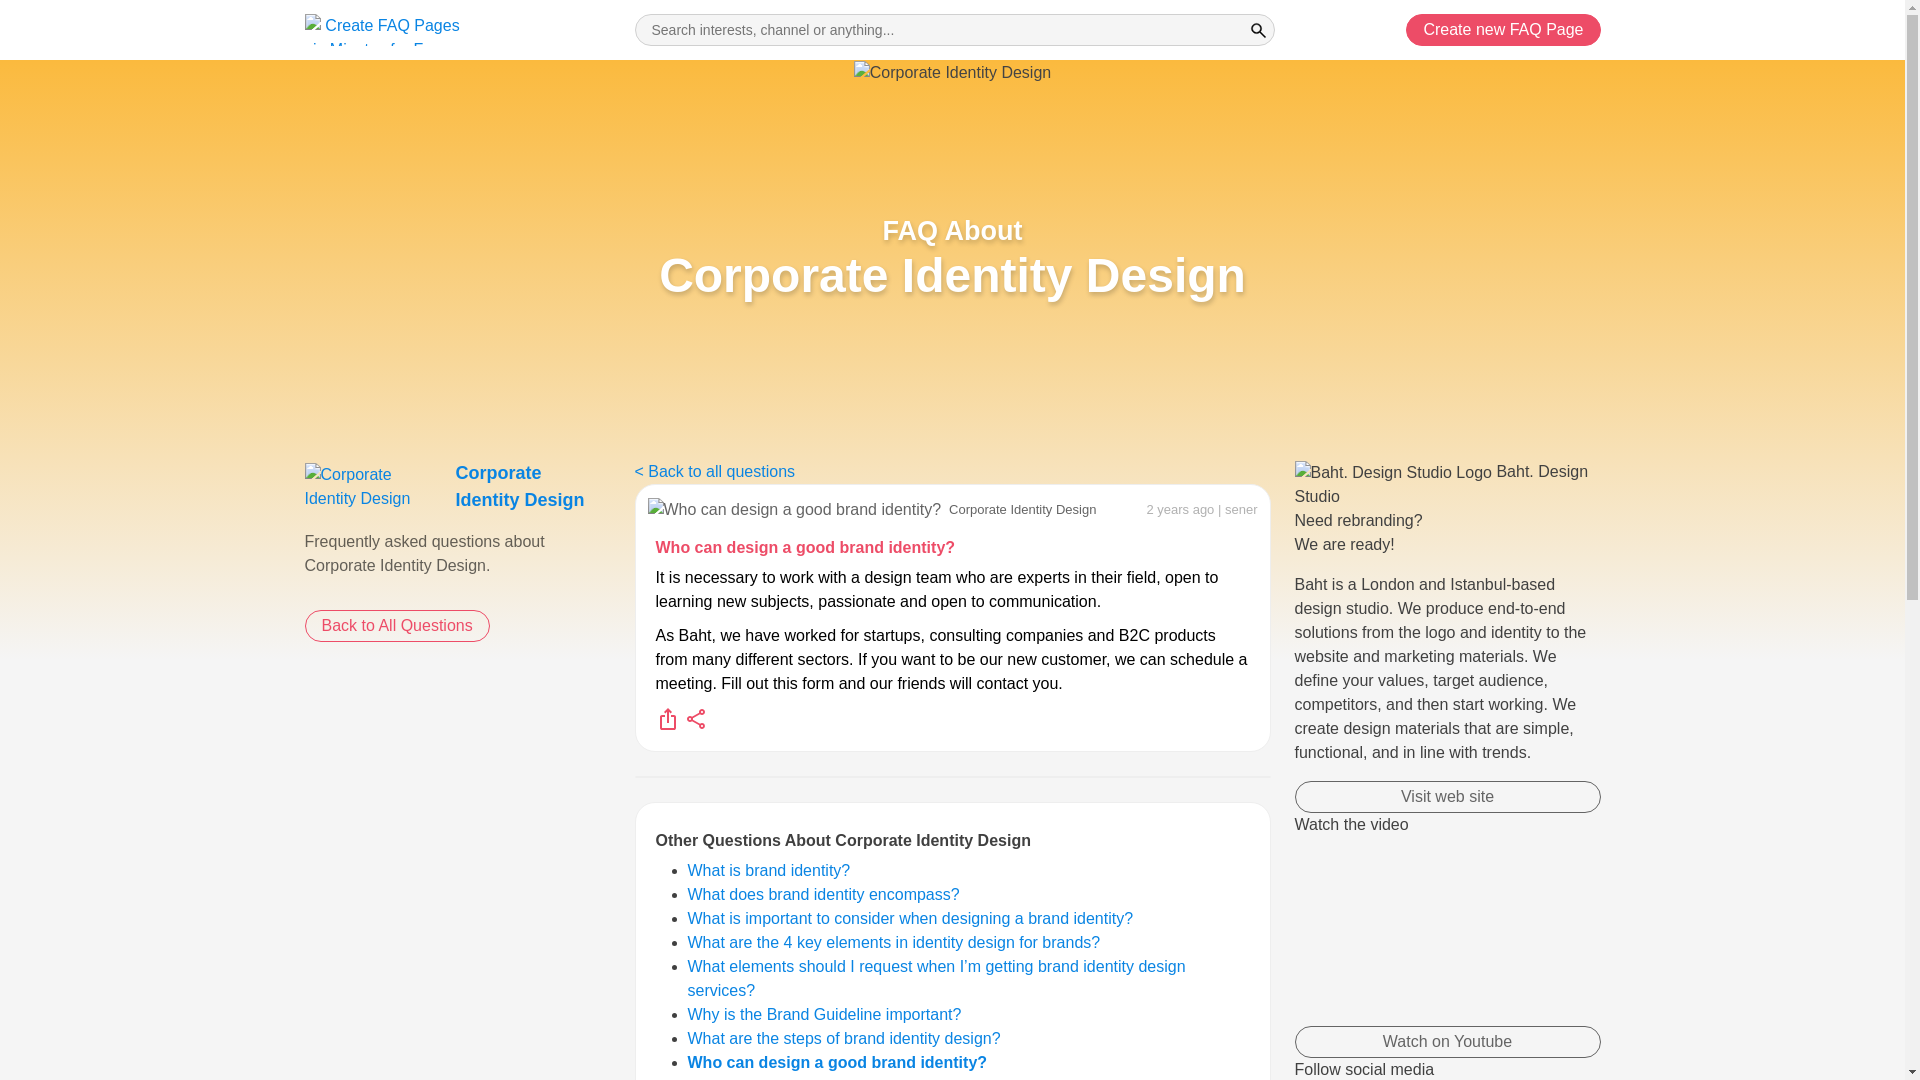 Image resolution: width=1920 pixels, height=1080 pixels. What do you see at coordinates (373, 486) in the screenshot?
I see `Search interests, channel or anything...` at bounding box center [373, 486].